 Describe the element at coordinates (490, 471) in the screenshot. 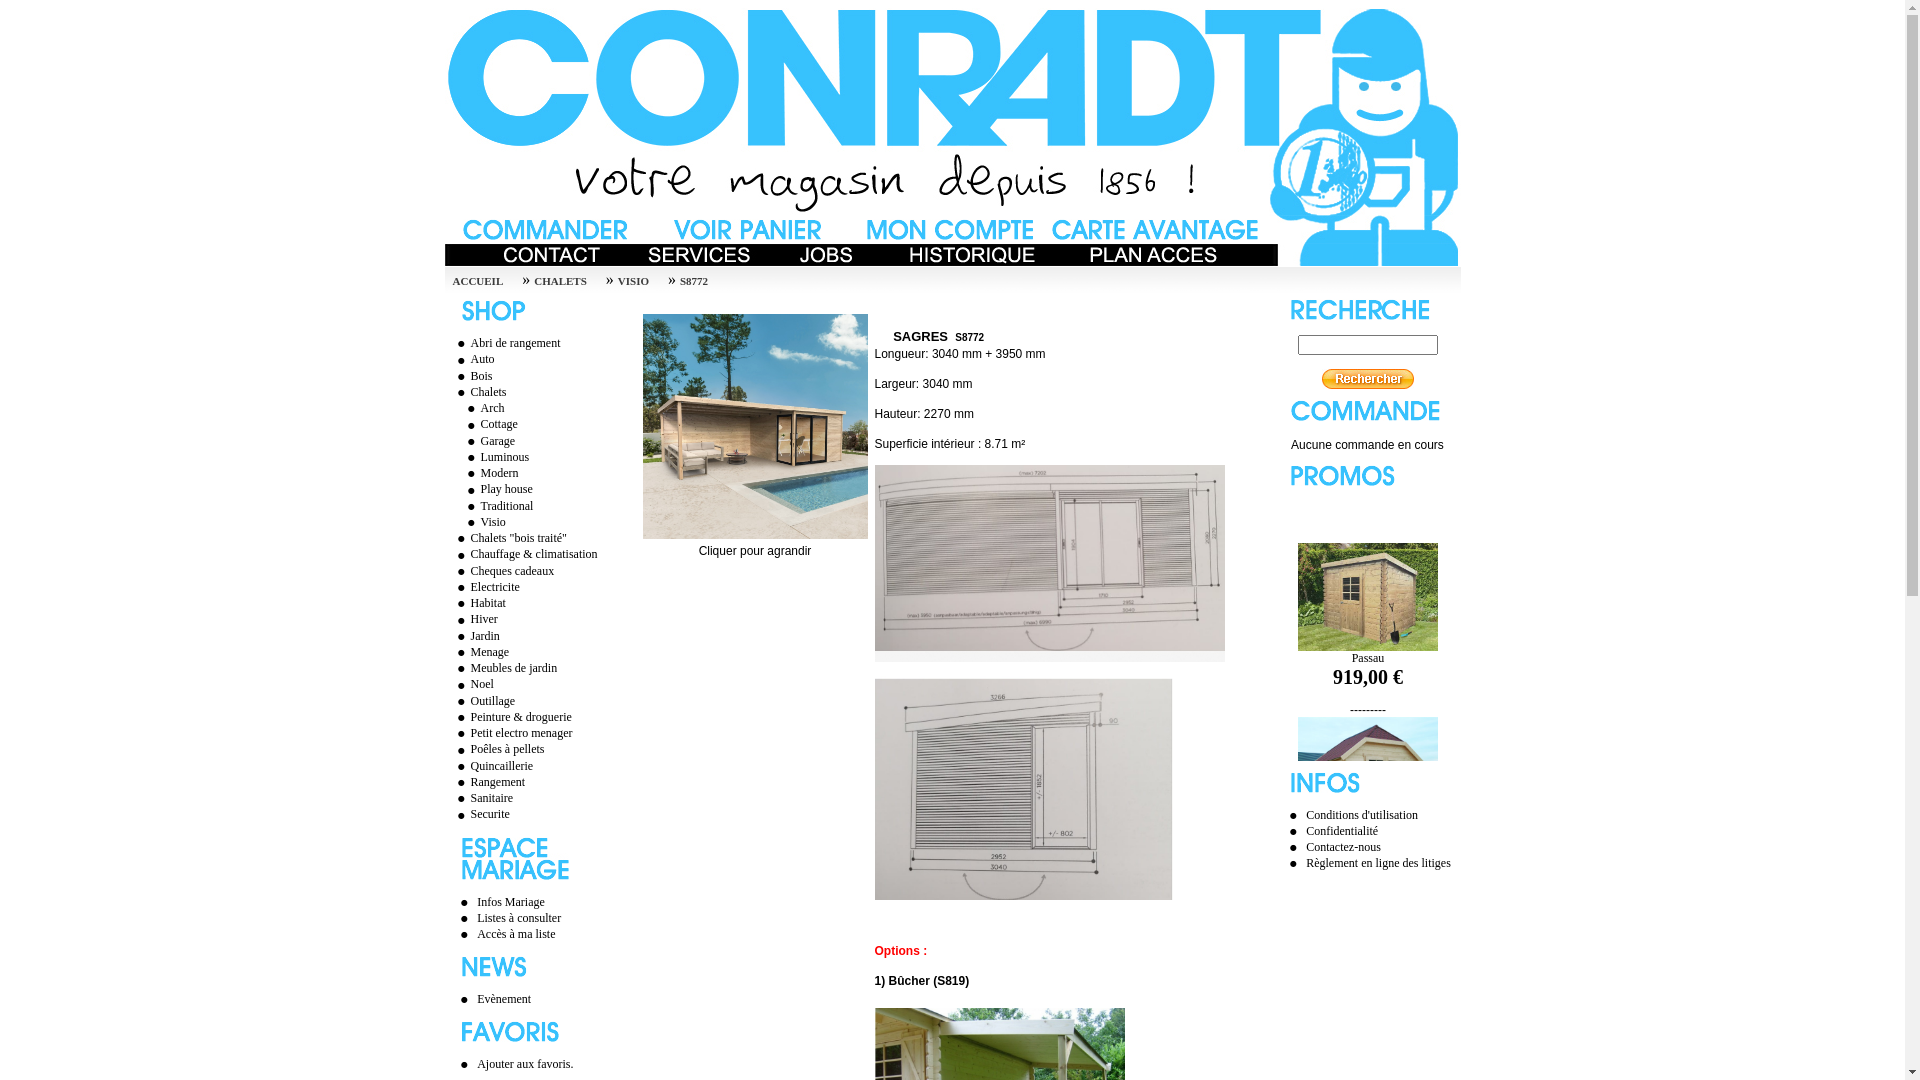

I see `Modern` at that location.